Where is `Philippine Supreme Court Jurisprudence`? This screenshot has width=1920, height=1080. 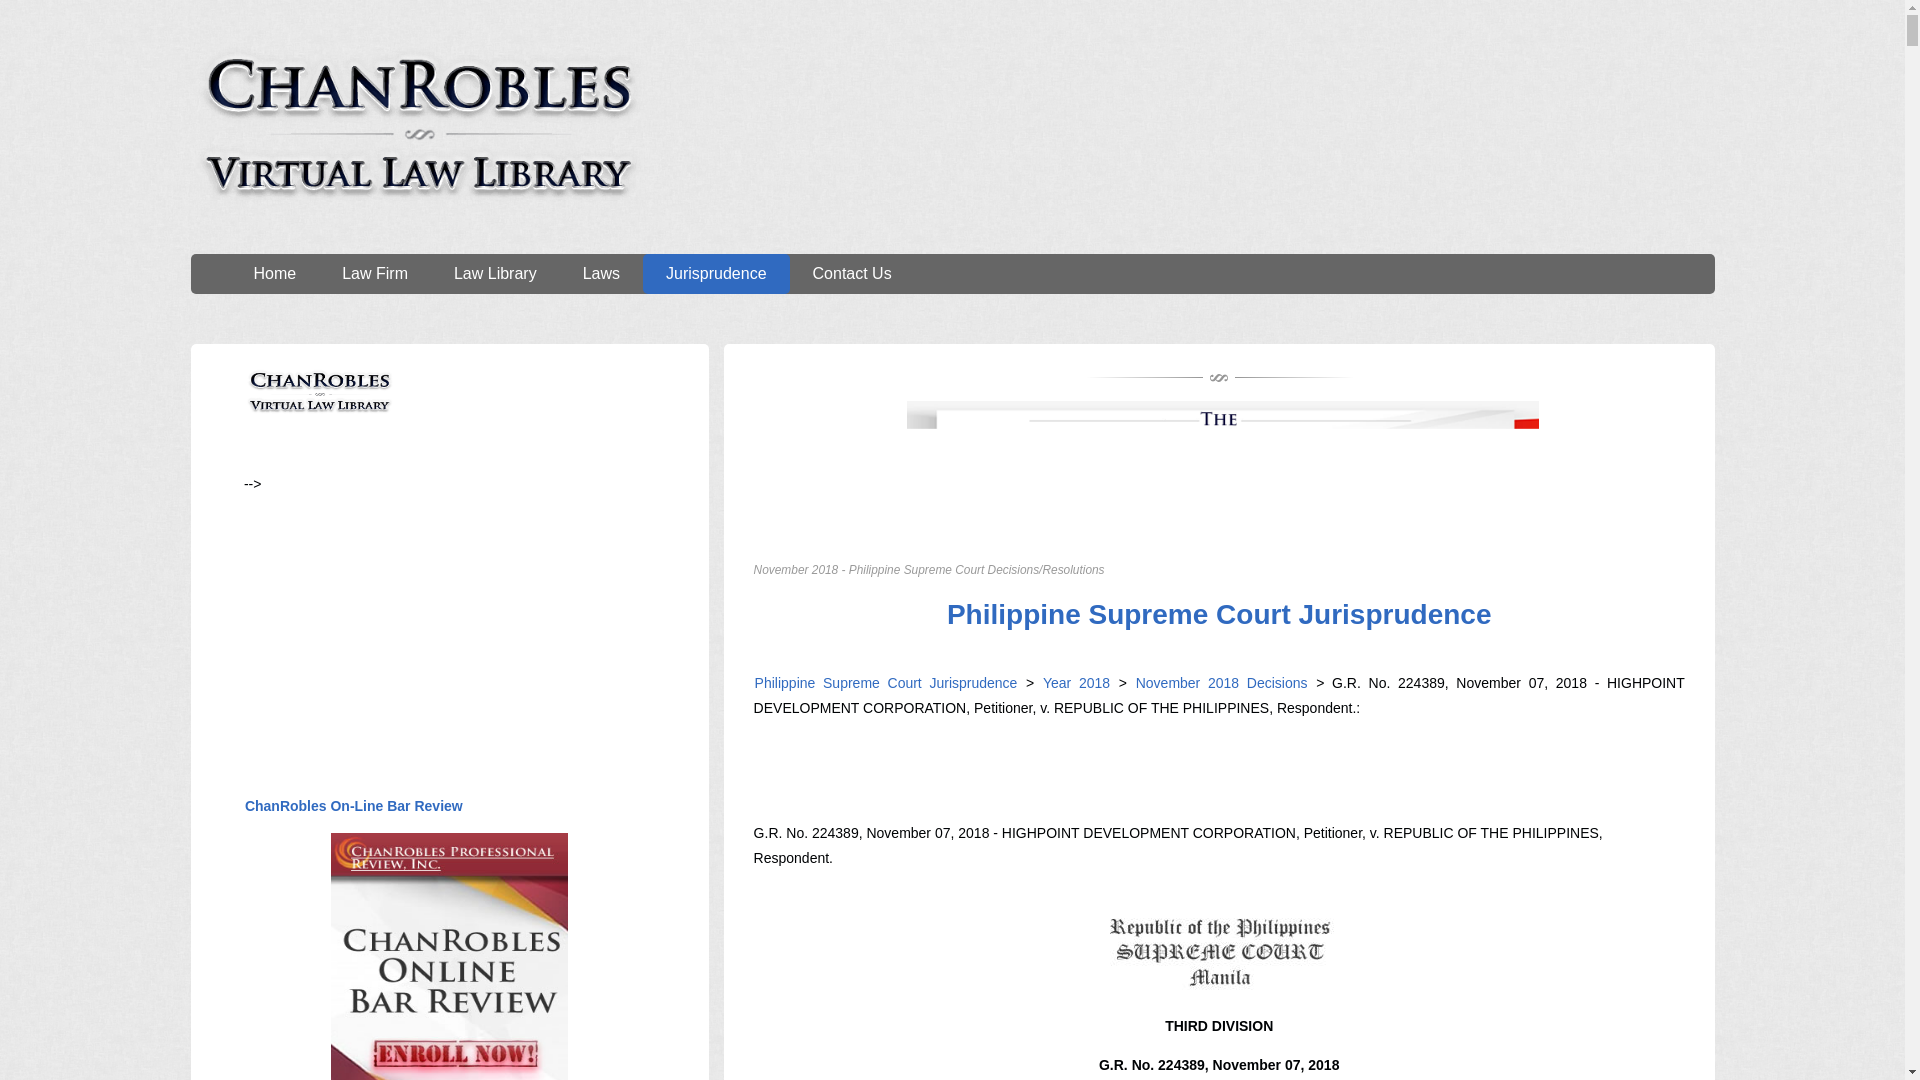
Philippine Supreme Court Jurisprudence is located at coordinates (886, 683).